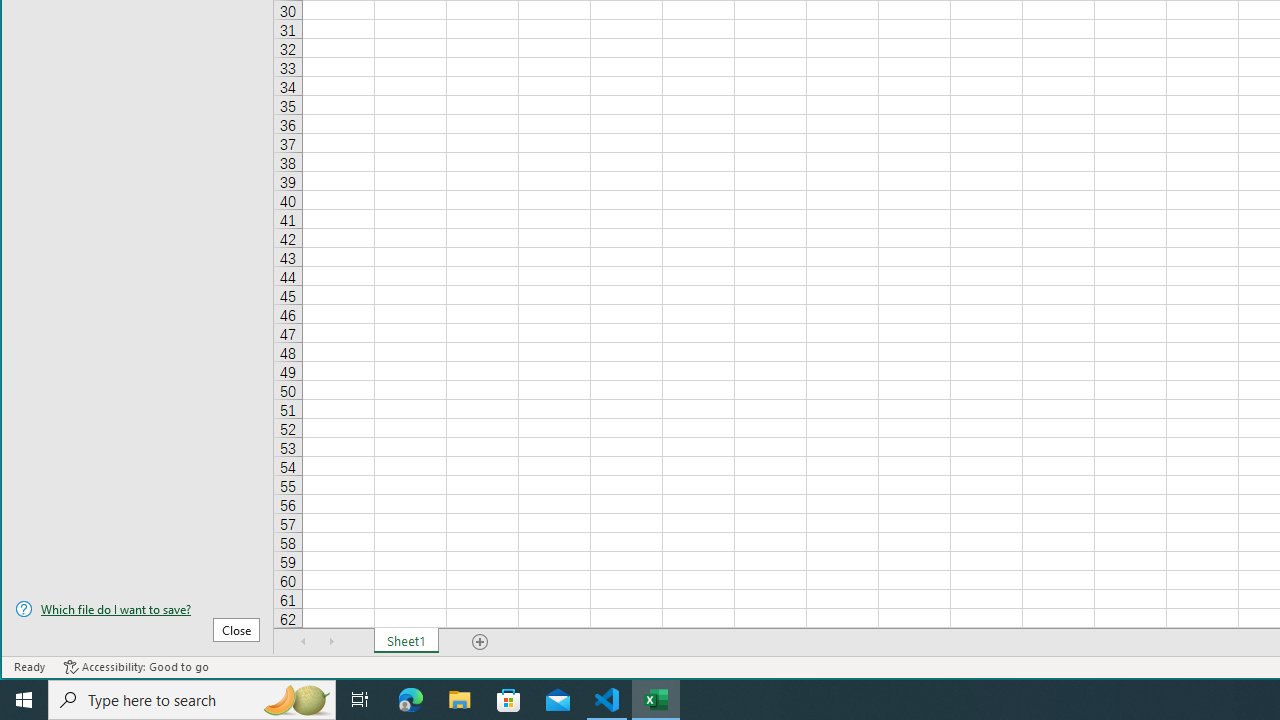 The height and width of the screenshot is (720, 1280). What do you see at coordinates (24, 700) in the screenshot?
I see `Start` at bounding box center [24, 700].